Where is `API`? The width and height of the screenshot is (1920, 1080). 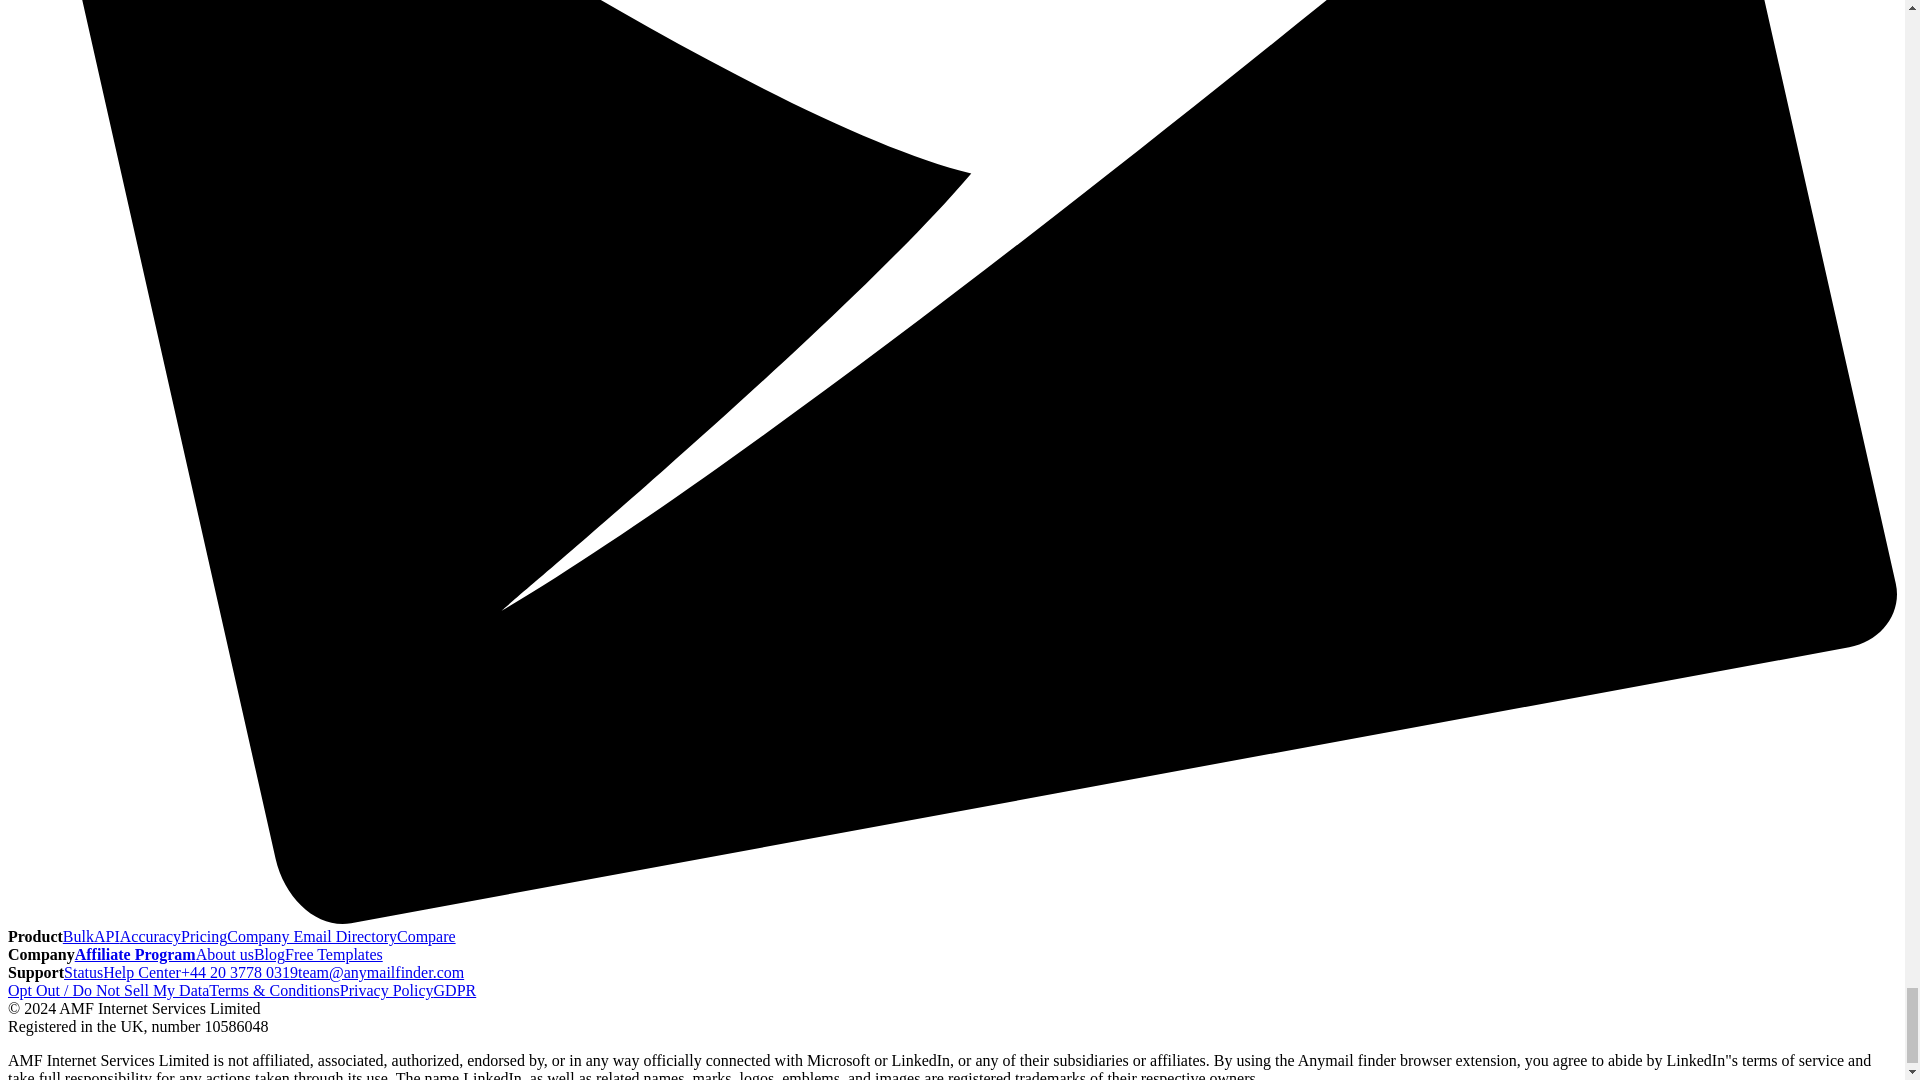 API is located at coordinates (106, 936).